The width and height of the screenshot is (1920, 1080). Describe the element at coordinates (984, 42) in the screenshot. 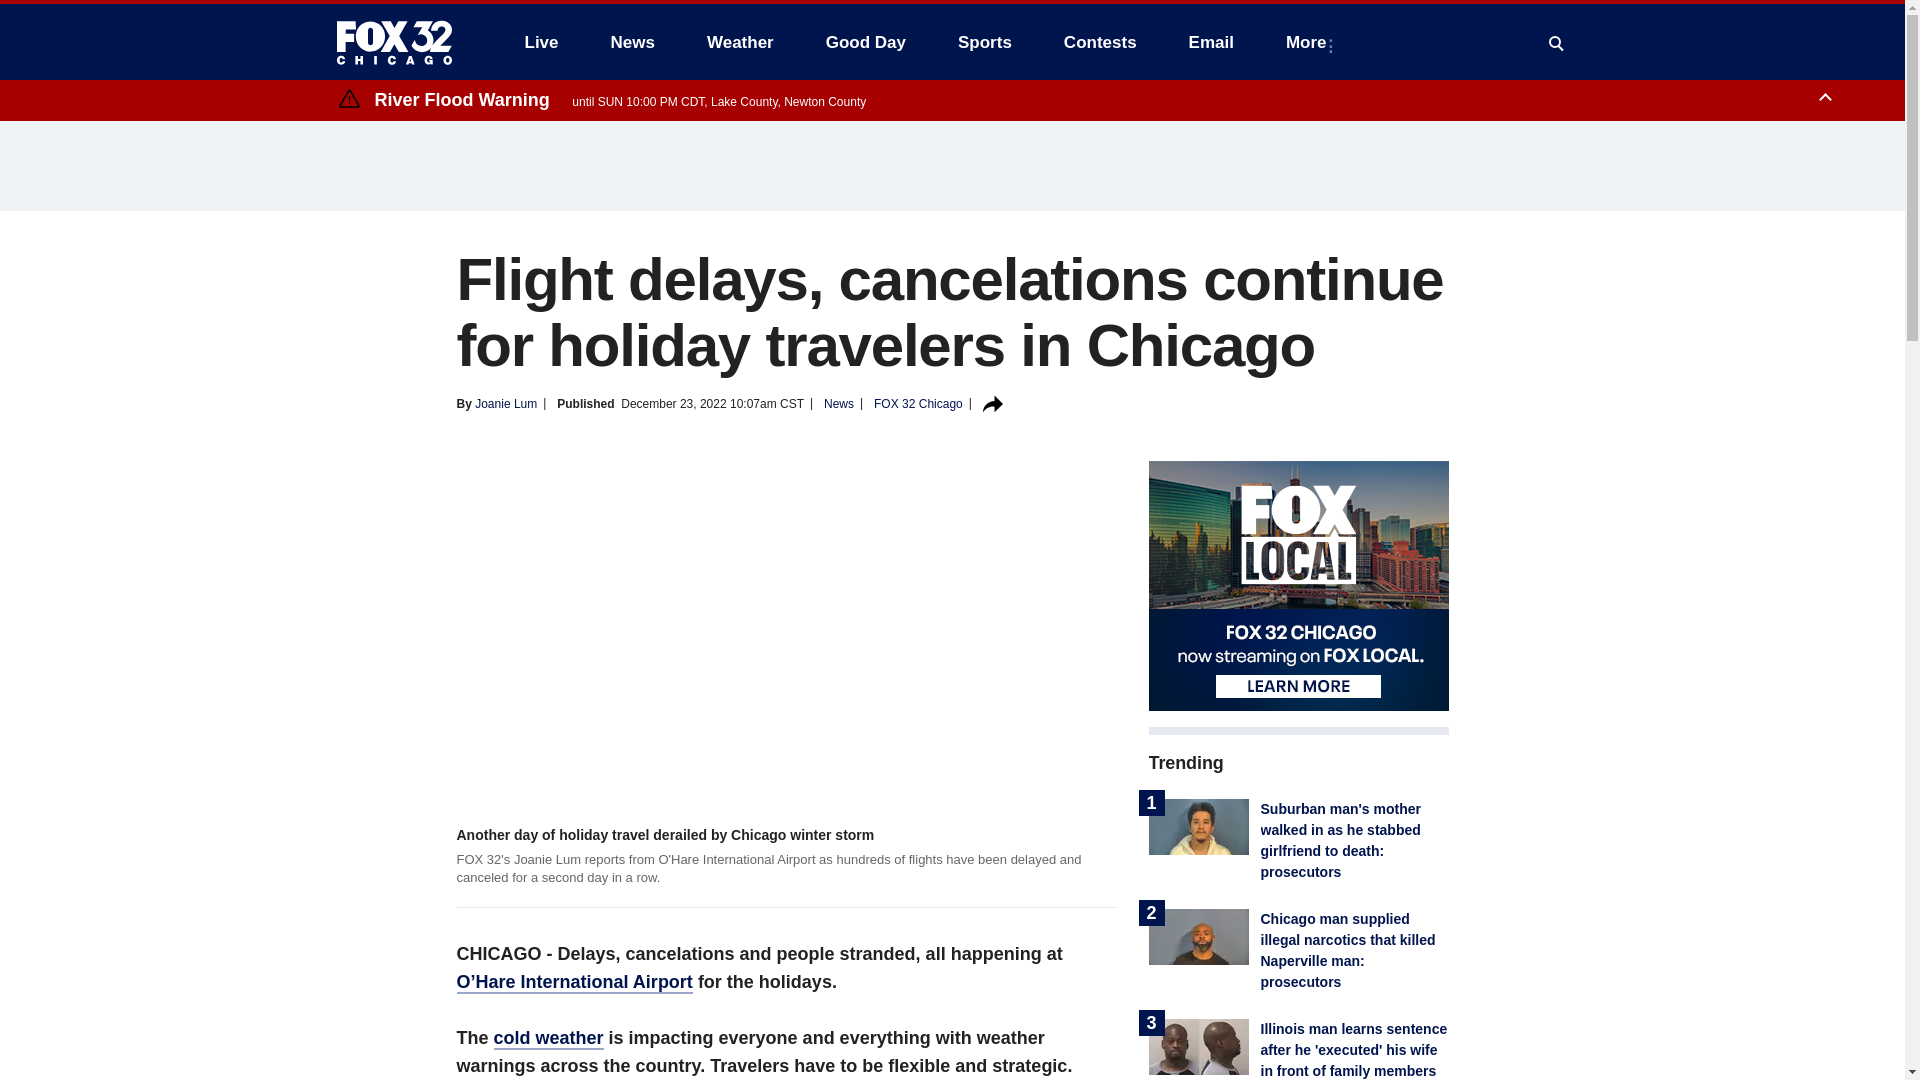

I see `Sports` at that location.